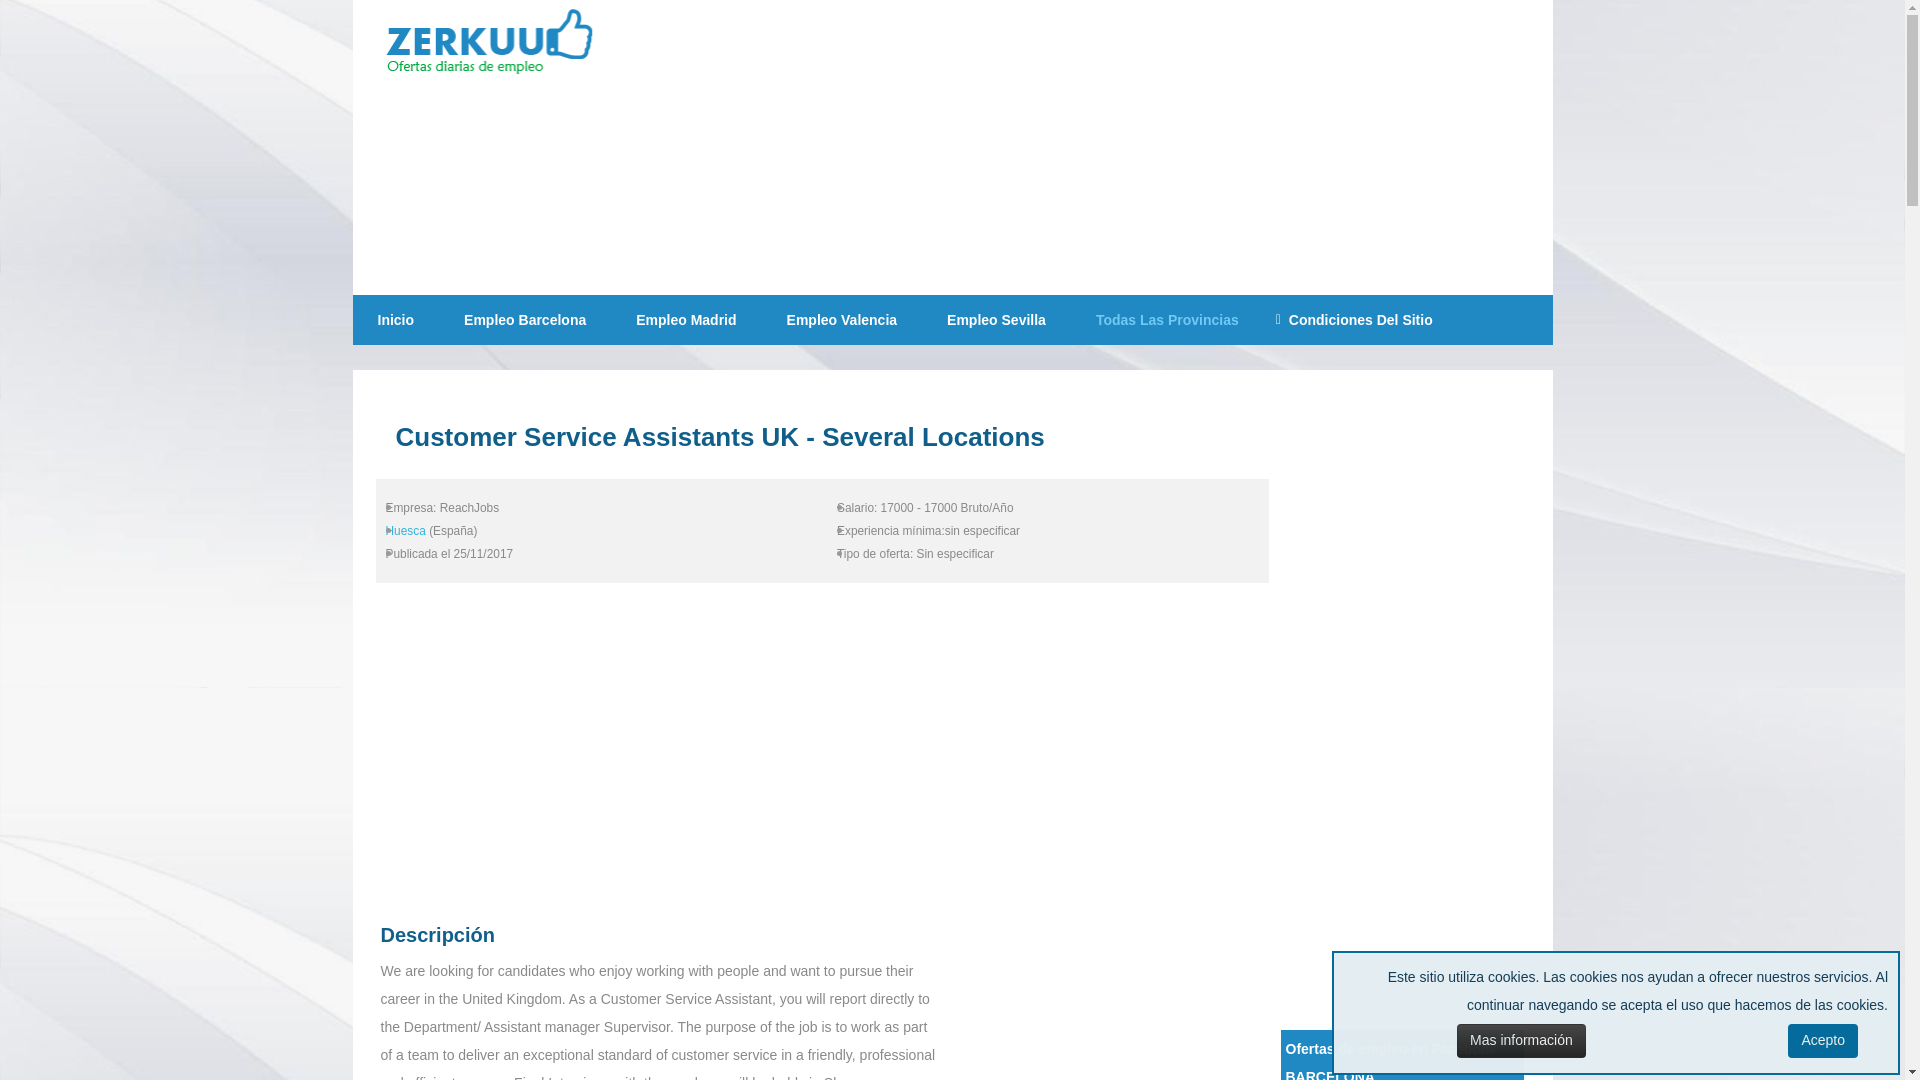 The width and height of the screenshot is (1920, 1080). Describe the element at coordinates (502, 45) in the screenshot. I see `empleo,trabajo,buscar empleo,buscar trabajo` at that location.